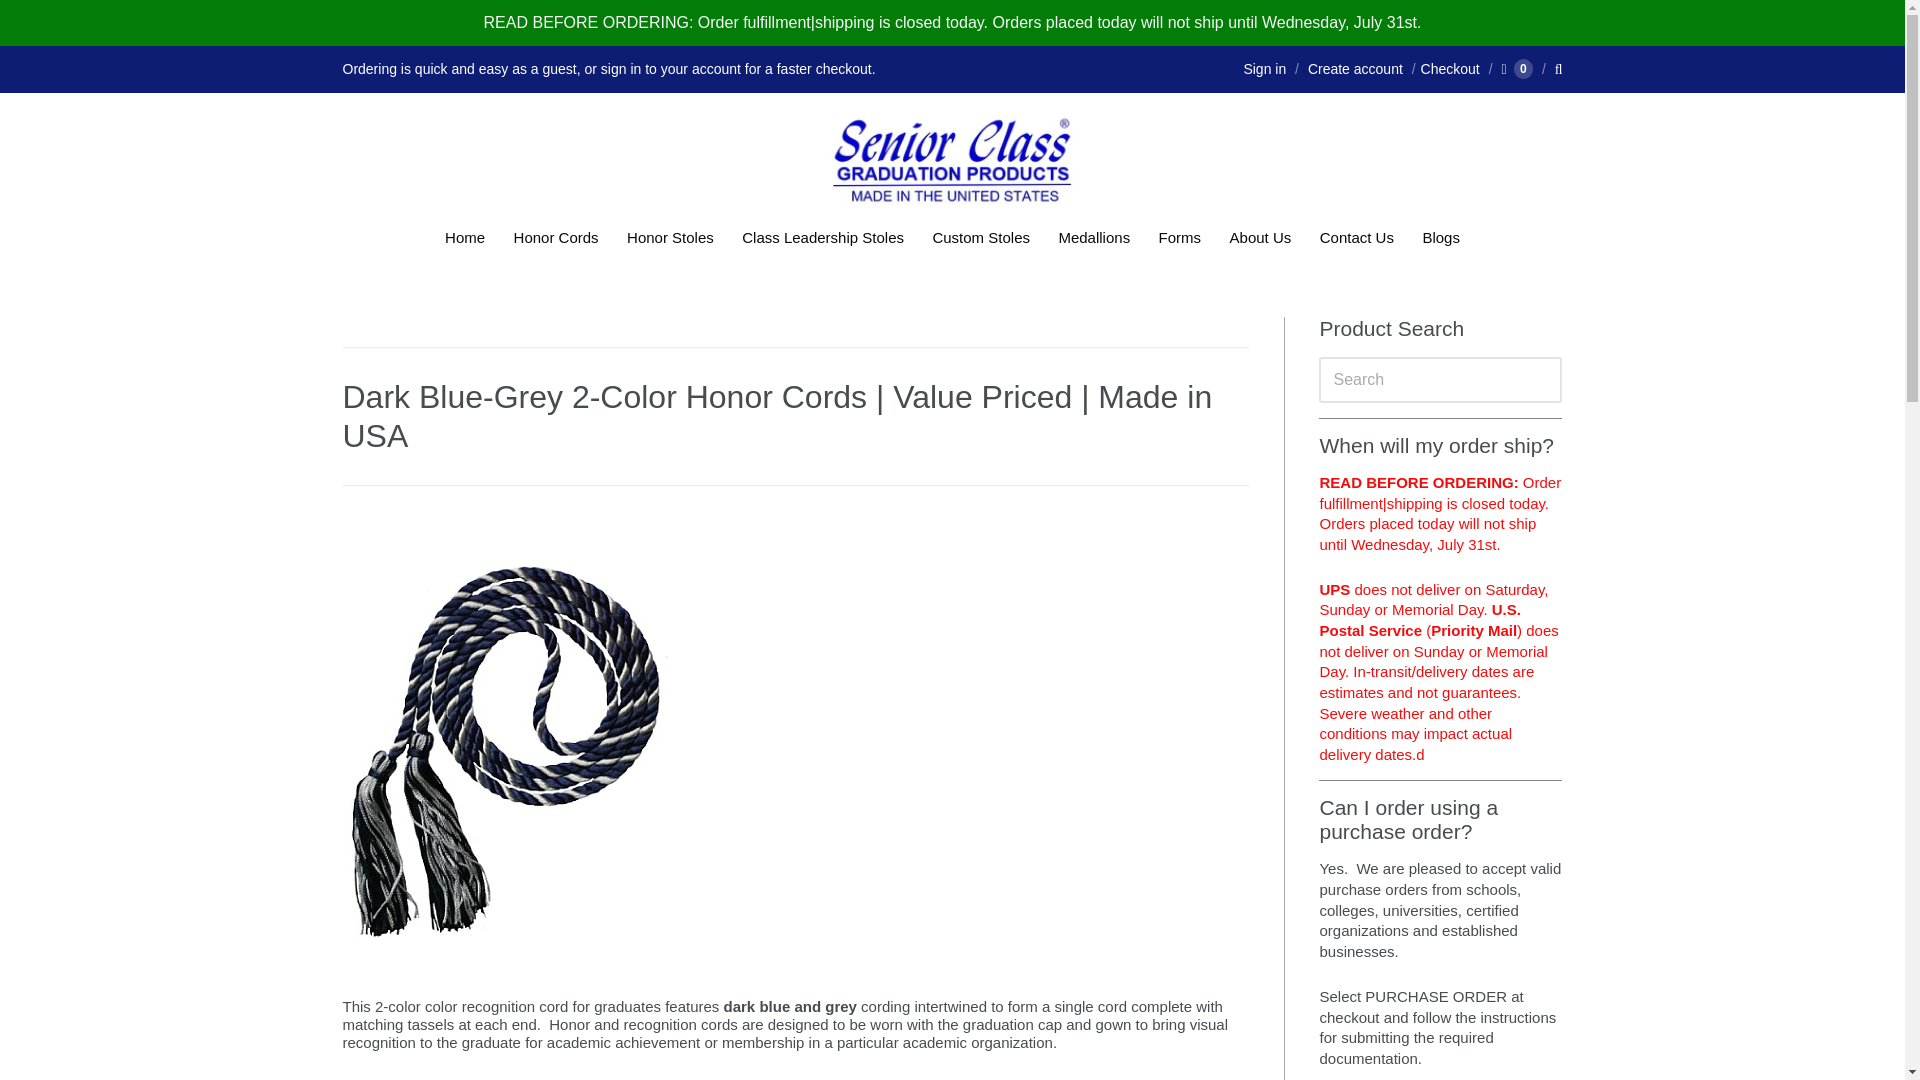 This screenshot has height=1080, width=1920. I want to click on Contact Us, so click(1356, 237).